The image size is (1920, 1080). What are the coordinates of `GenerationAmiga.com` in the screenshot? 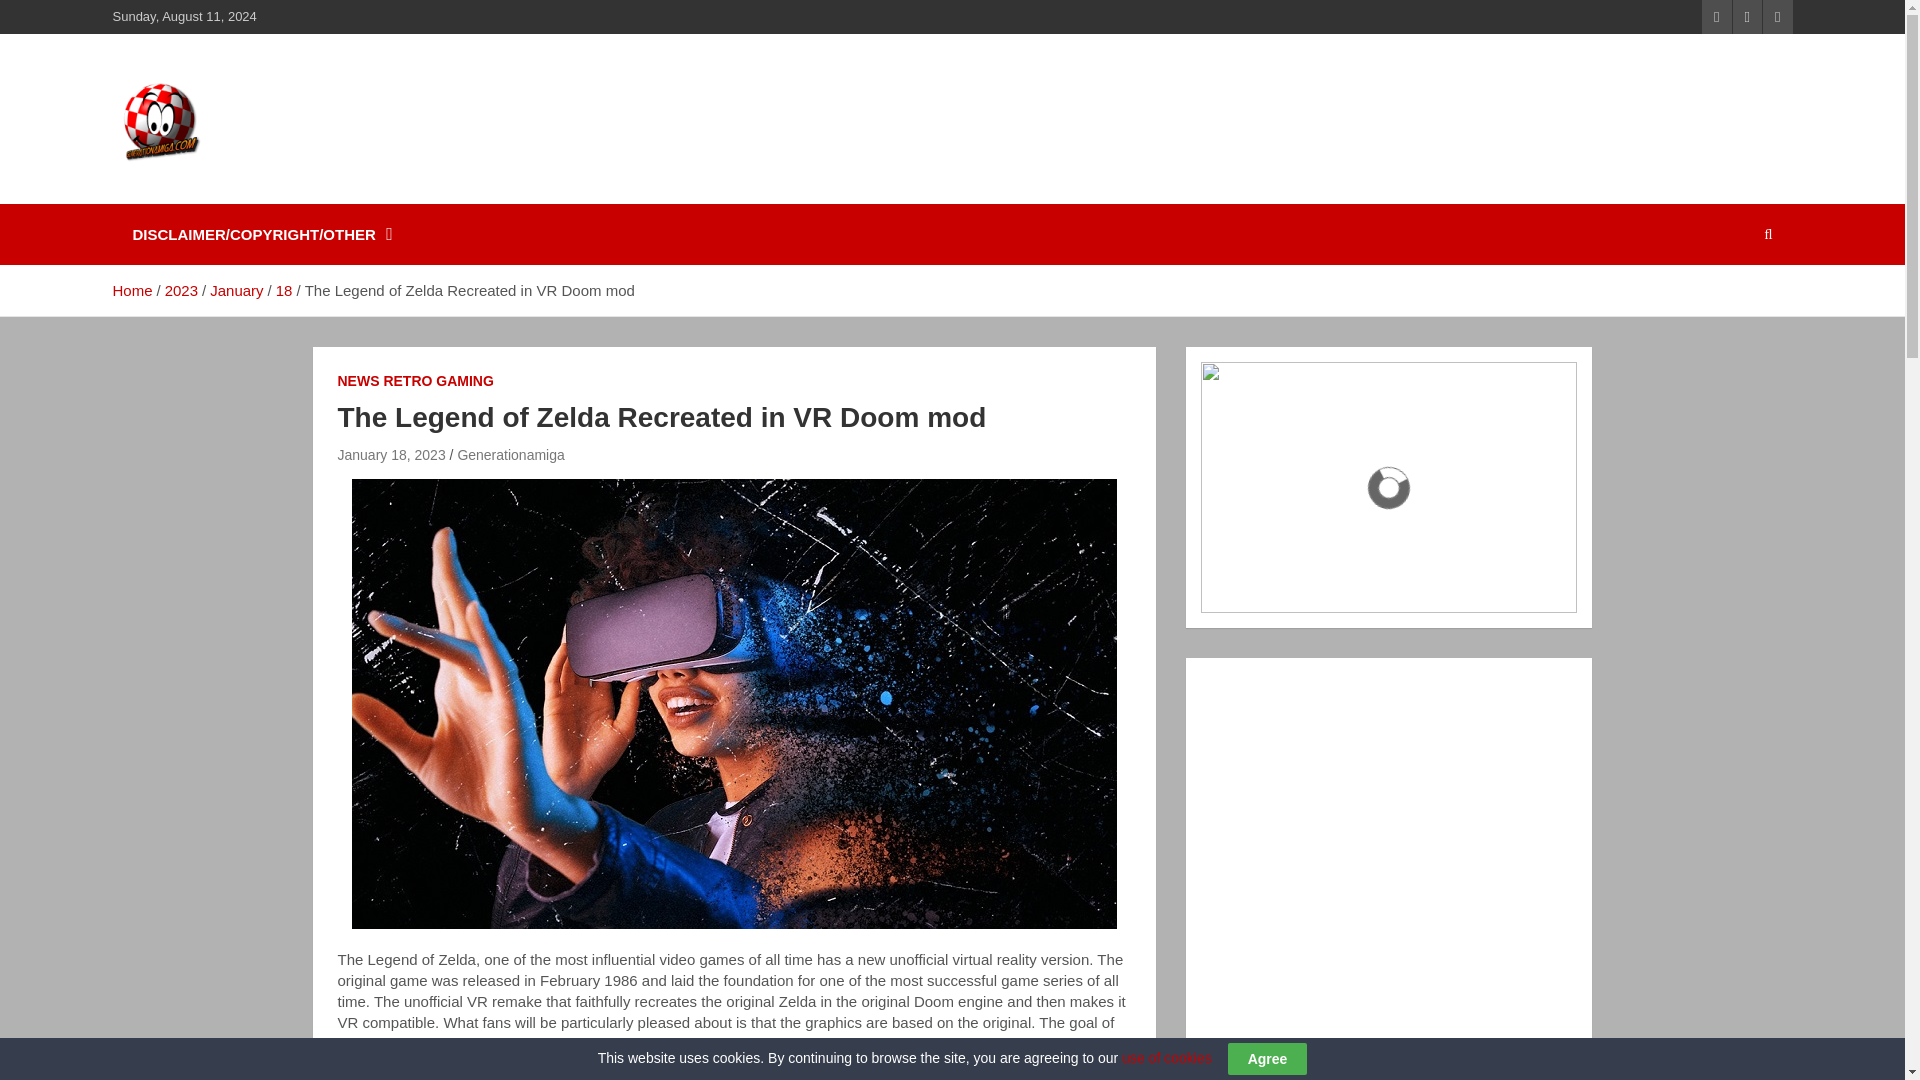 It's located at (325, 190).